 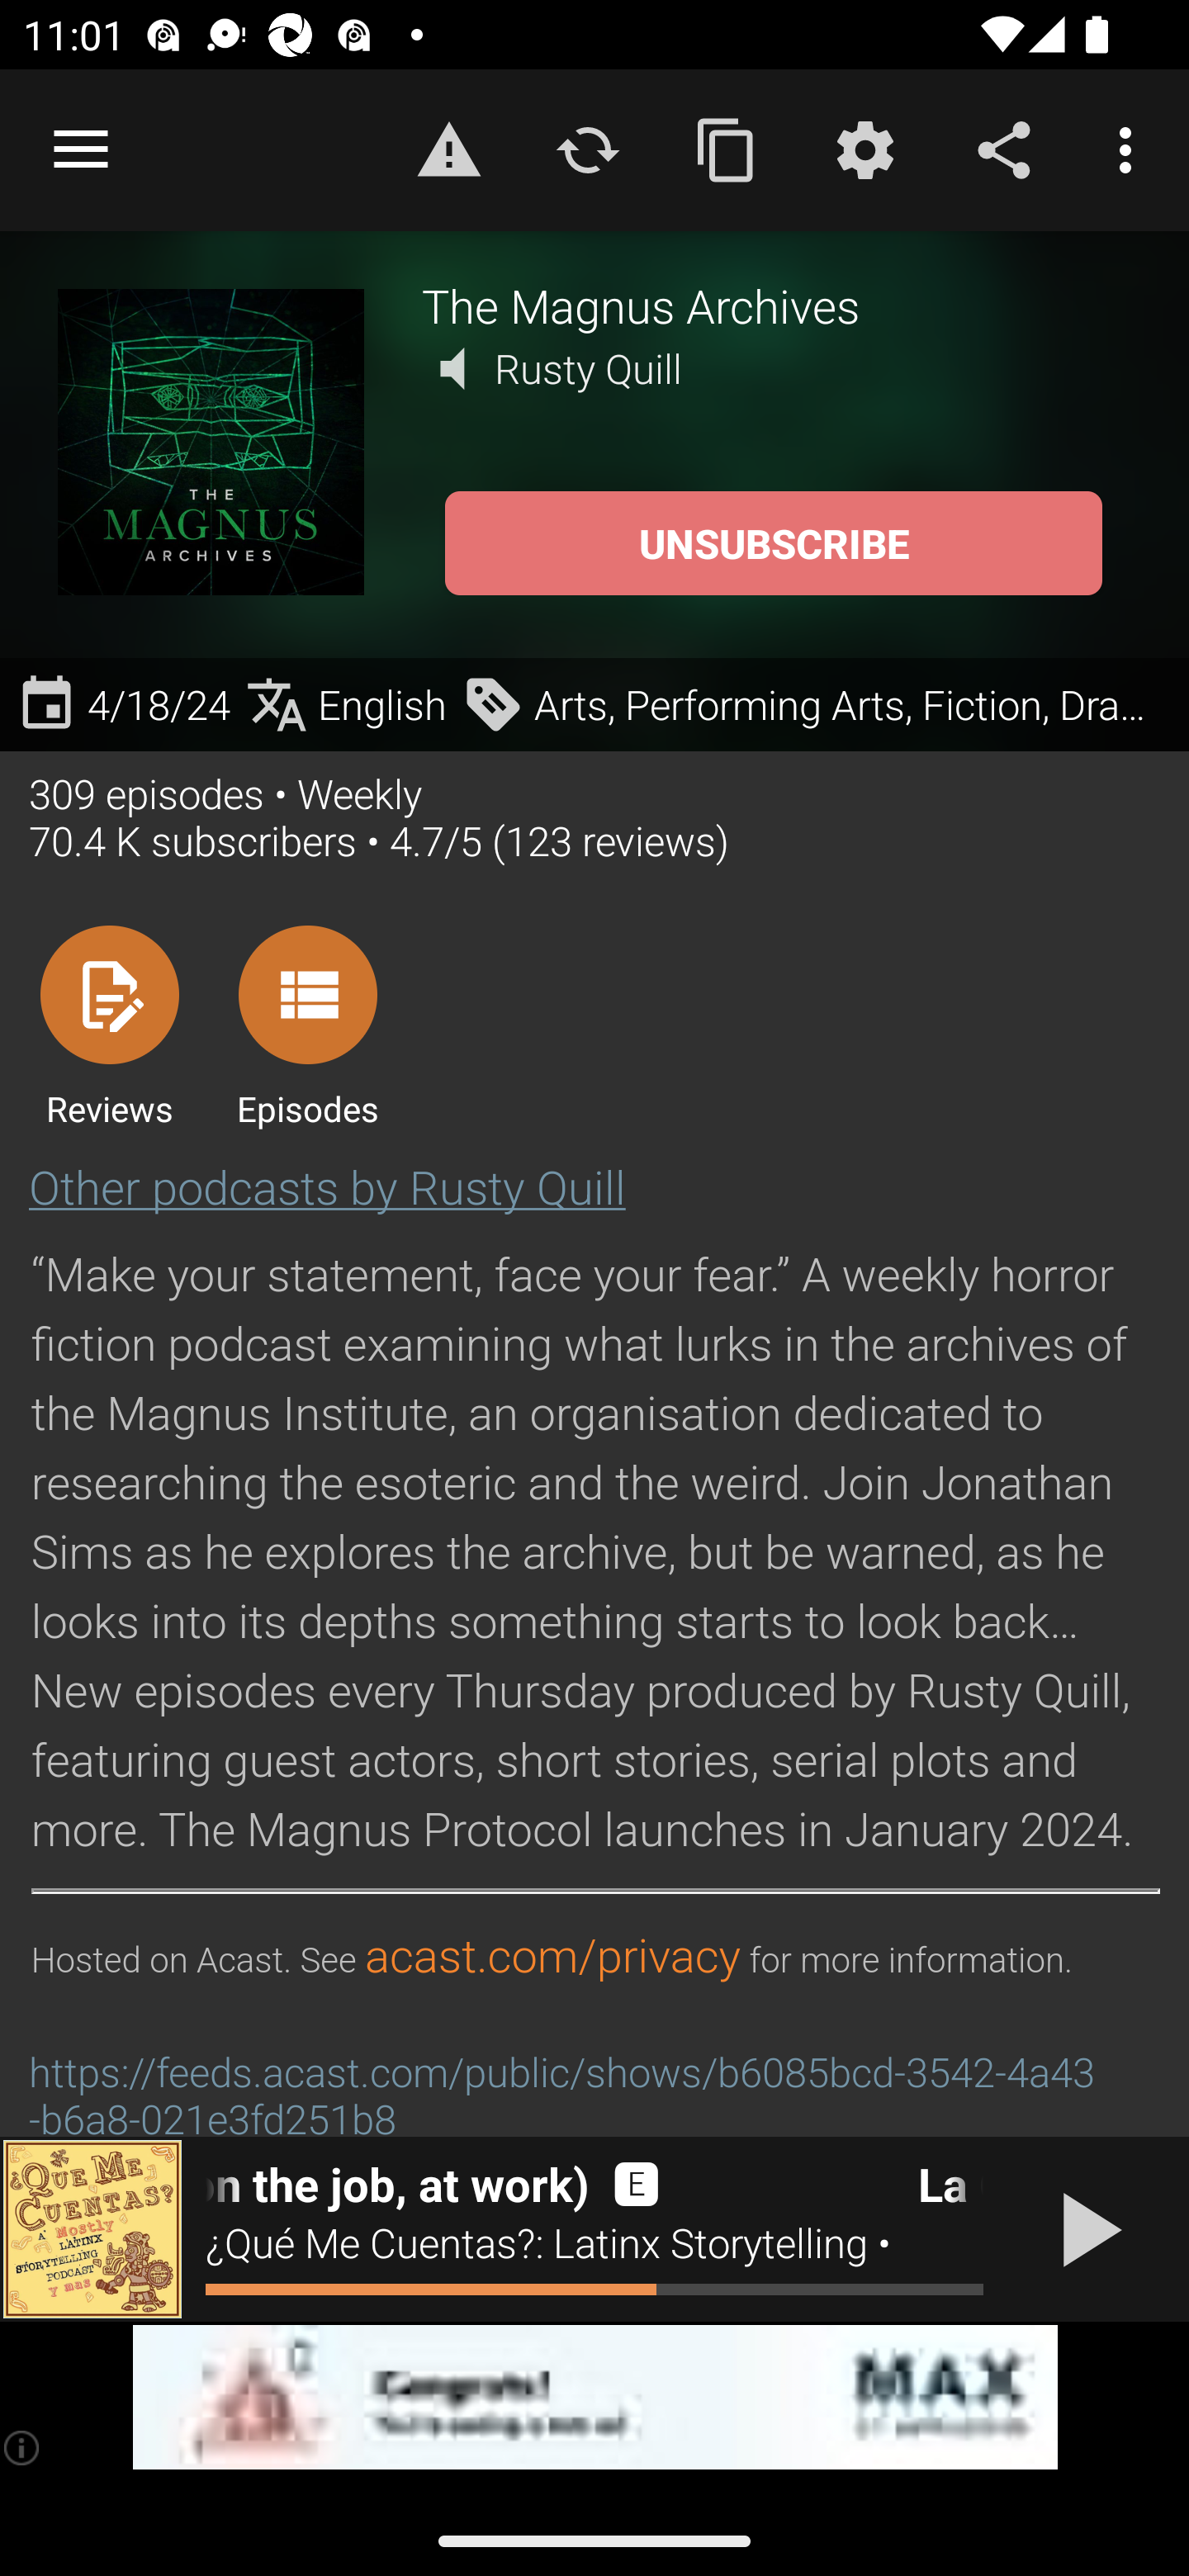 What do you see at coordinates (109, 1025) in the screenshot?
I see `Reviews` at bounding box center [109, 1025].